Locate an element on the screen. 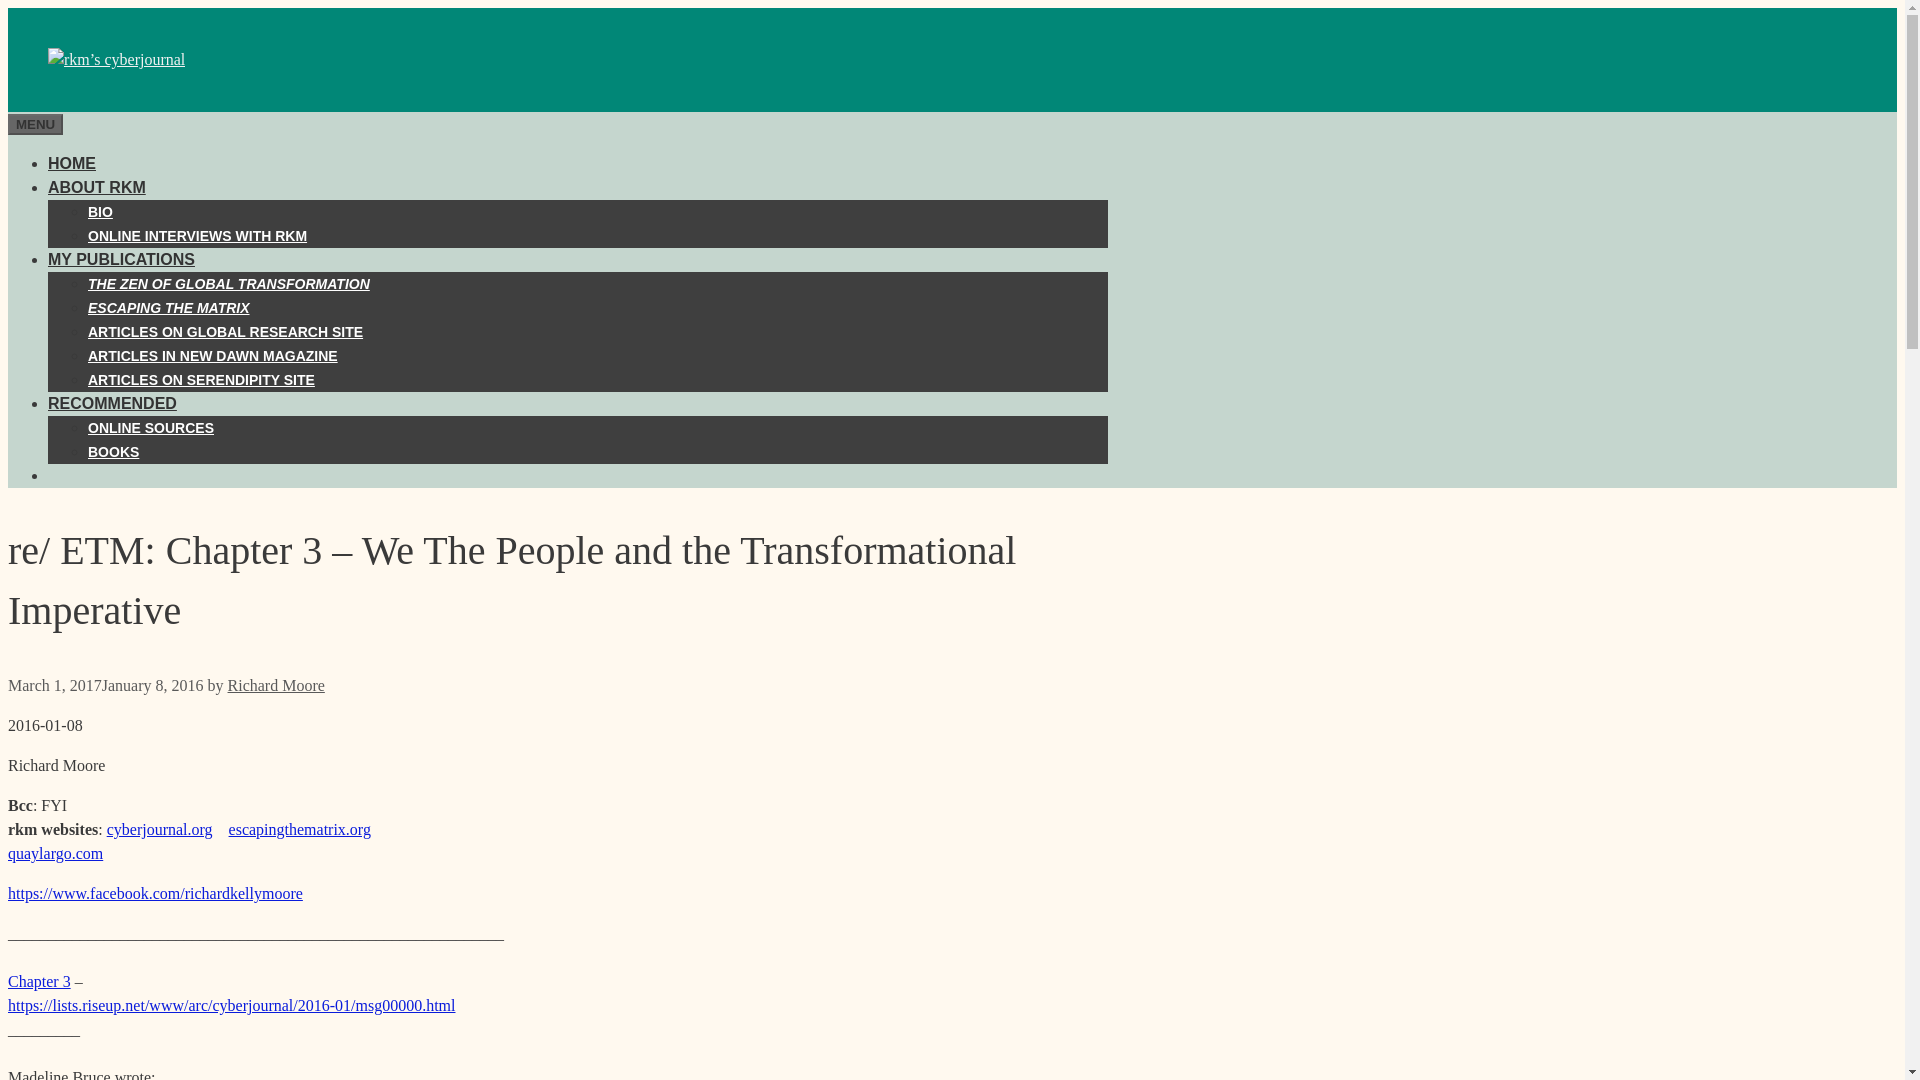  ARTICLES ON GLOBAL RESEARCH SITE is located at coordinates (225, 332).